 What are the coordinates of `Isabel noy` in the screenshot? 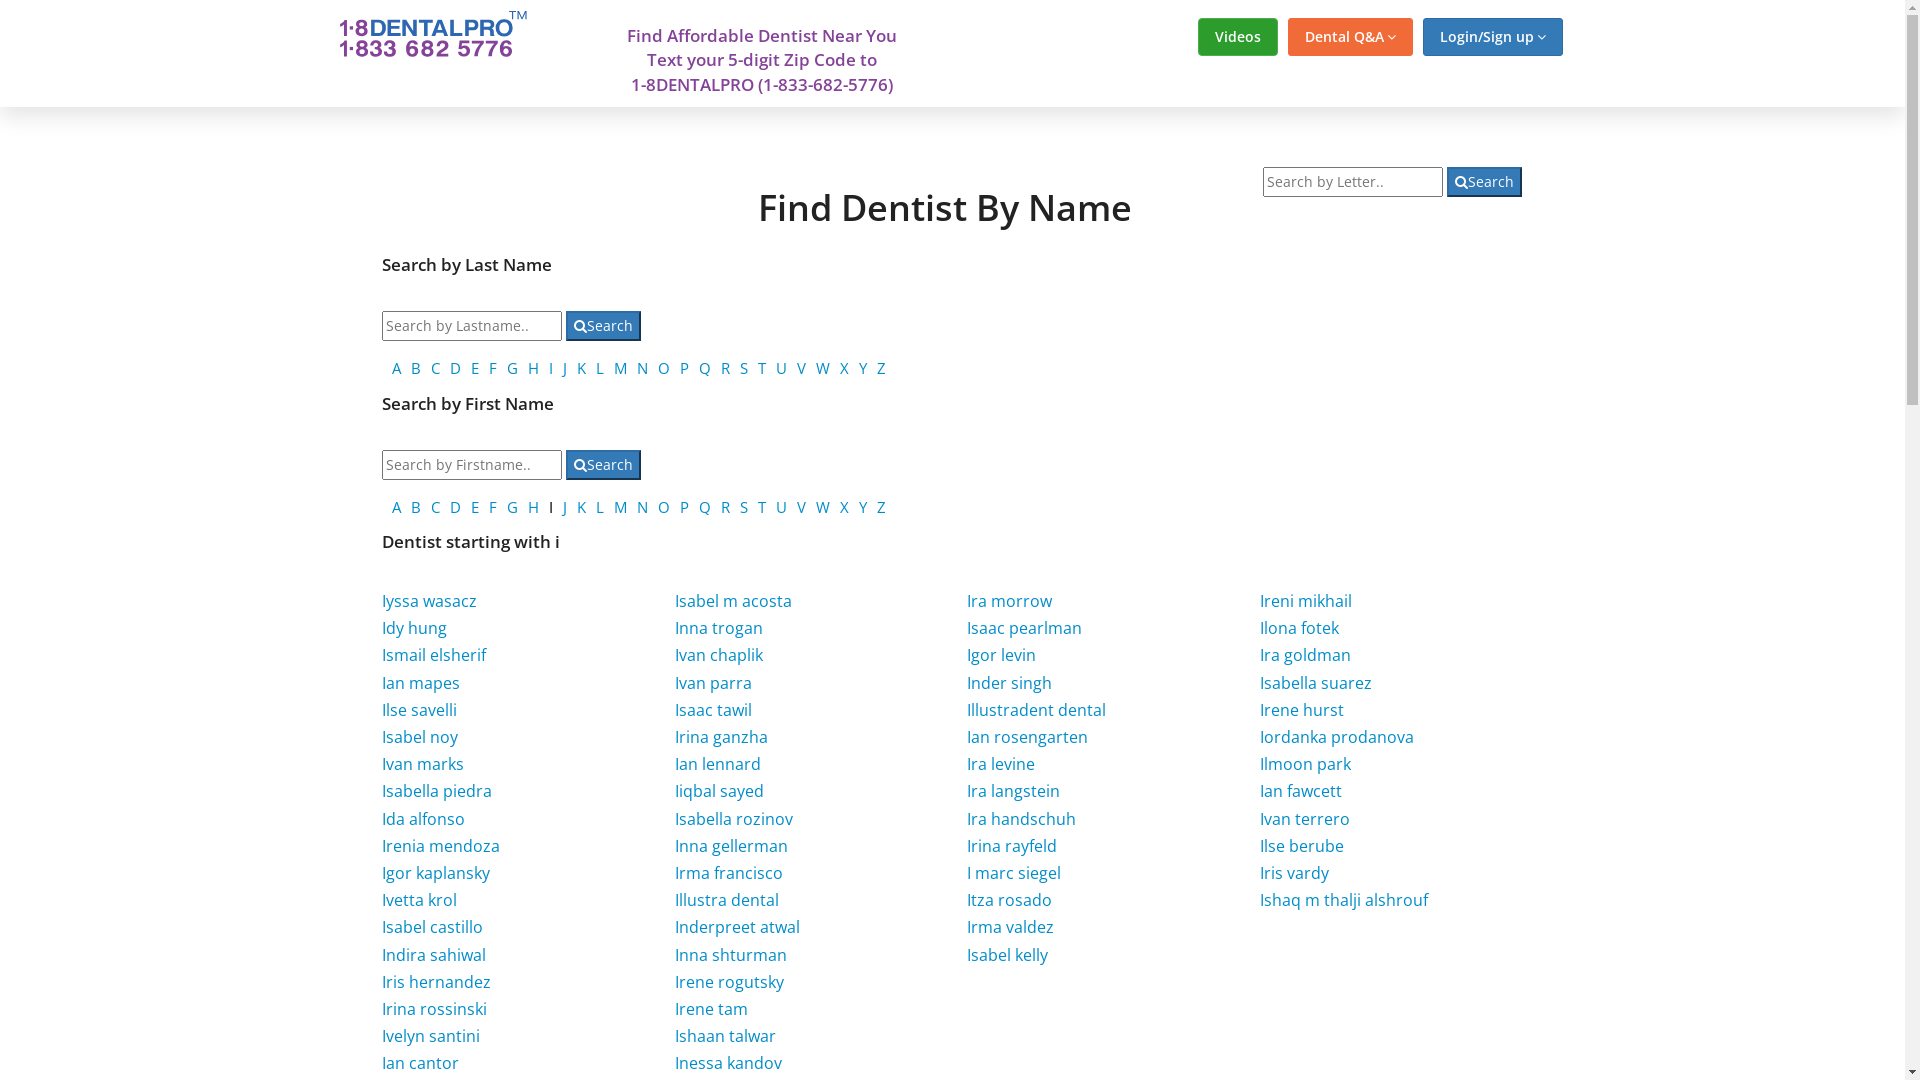 It's located at (420, 736).